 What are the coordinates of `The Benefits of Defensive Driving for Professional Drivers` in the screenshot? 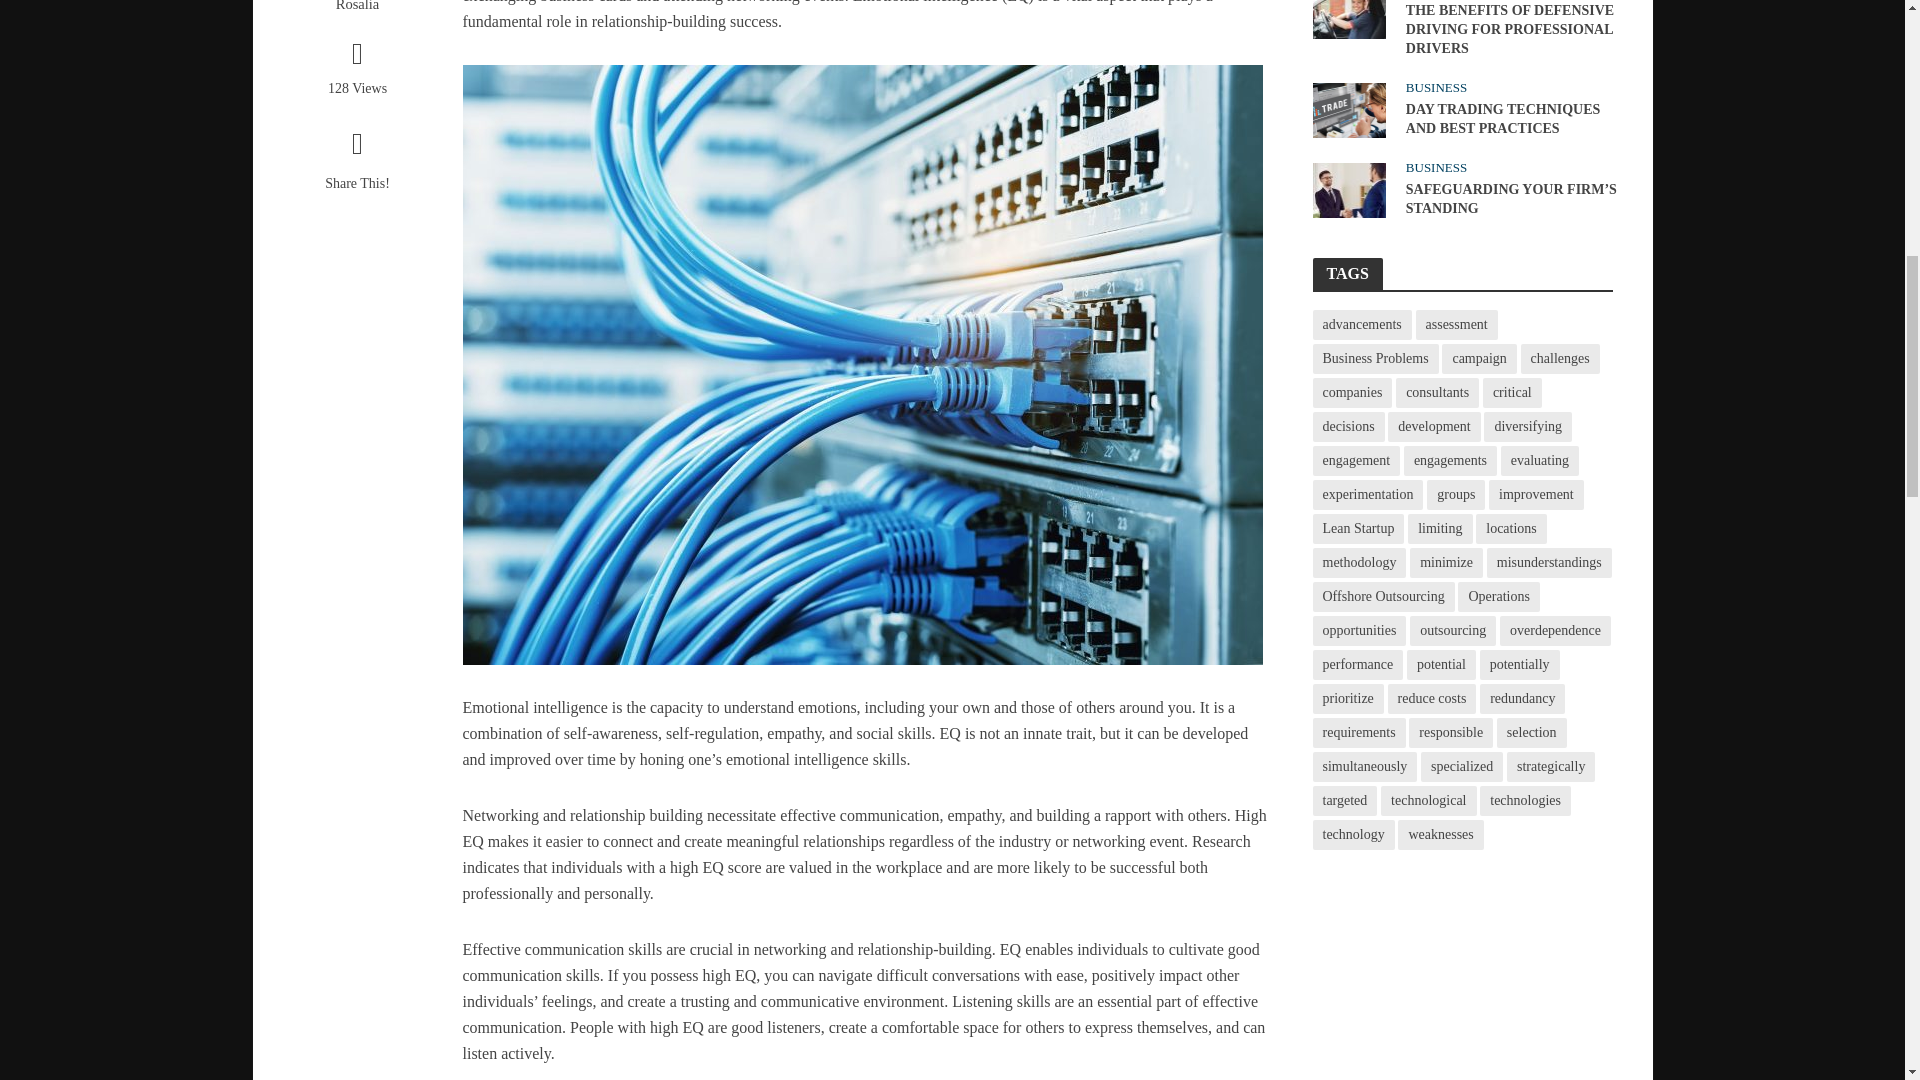 It's located at (1348, 10).